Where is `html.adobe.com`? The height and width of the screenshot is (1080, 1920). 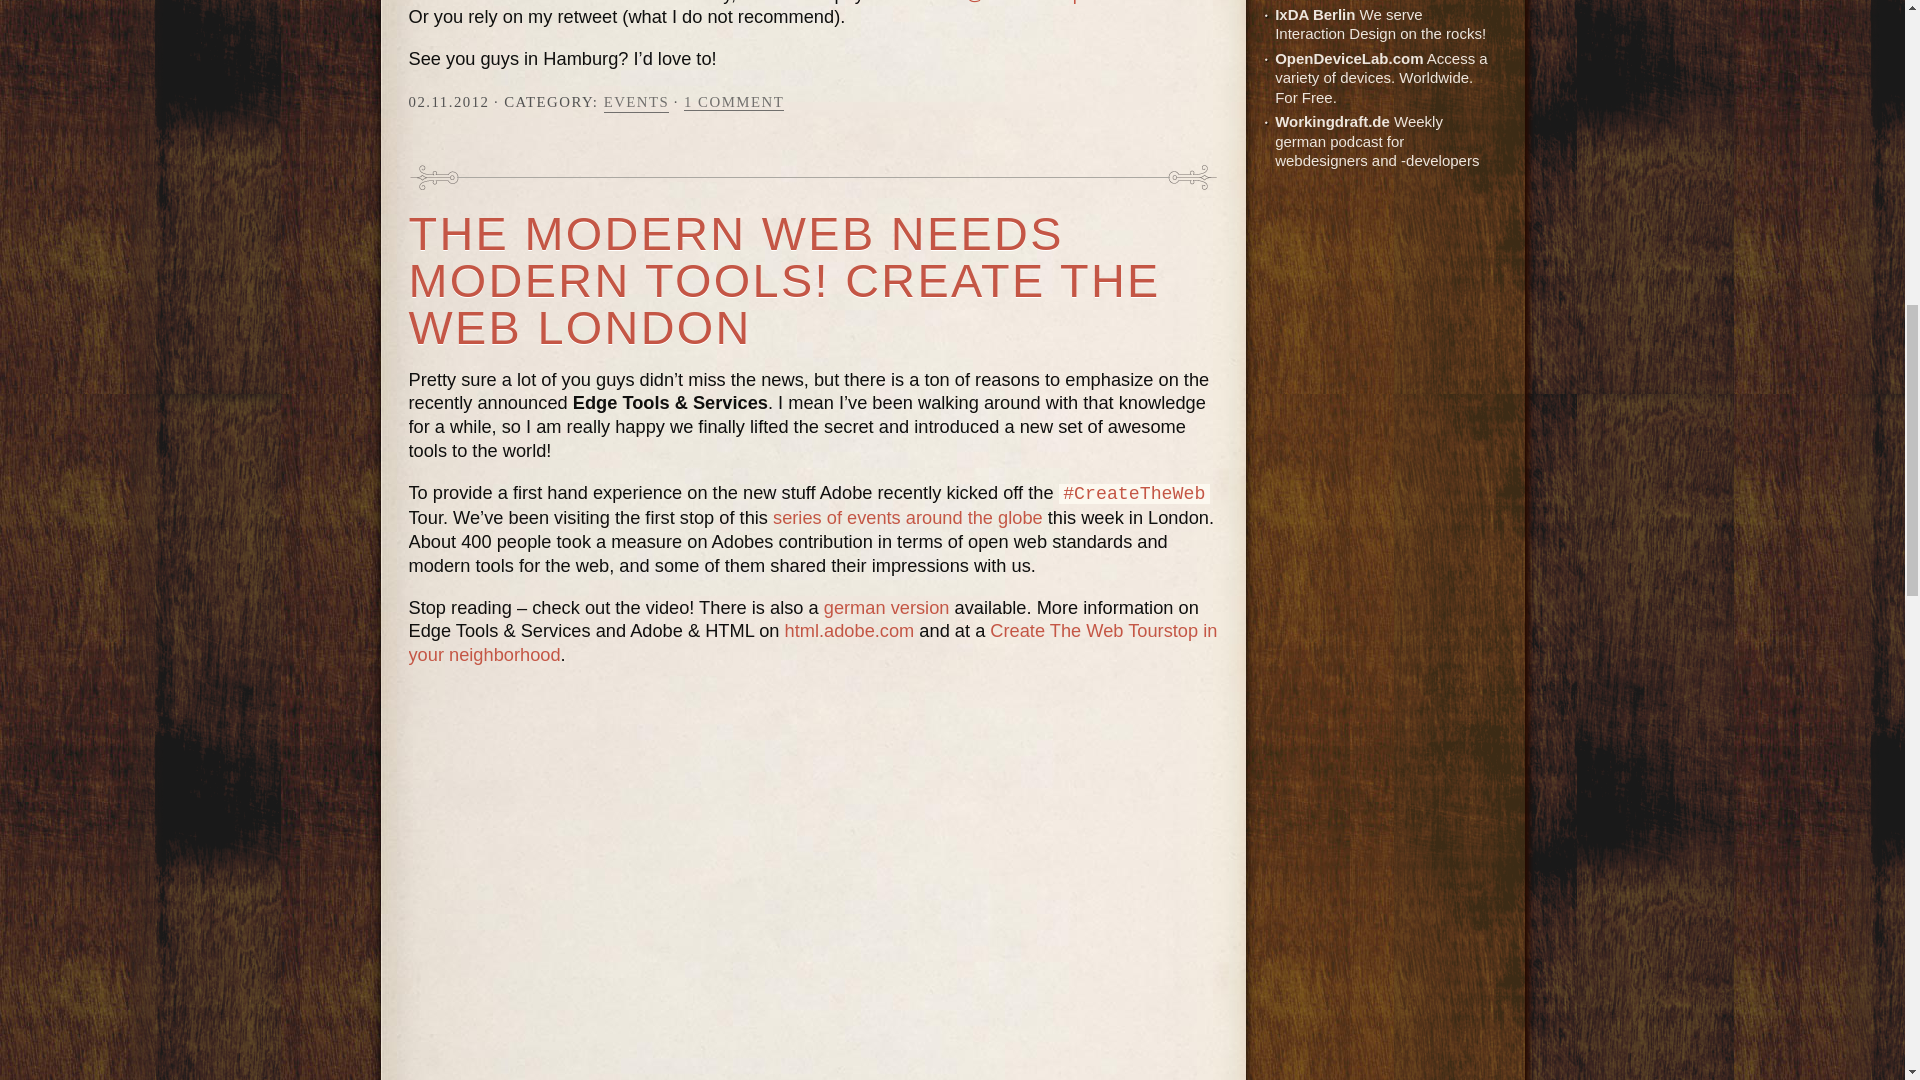 html.adobe.com is located at coordinates (850, 630).